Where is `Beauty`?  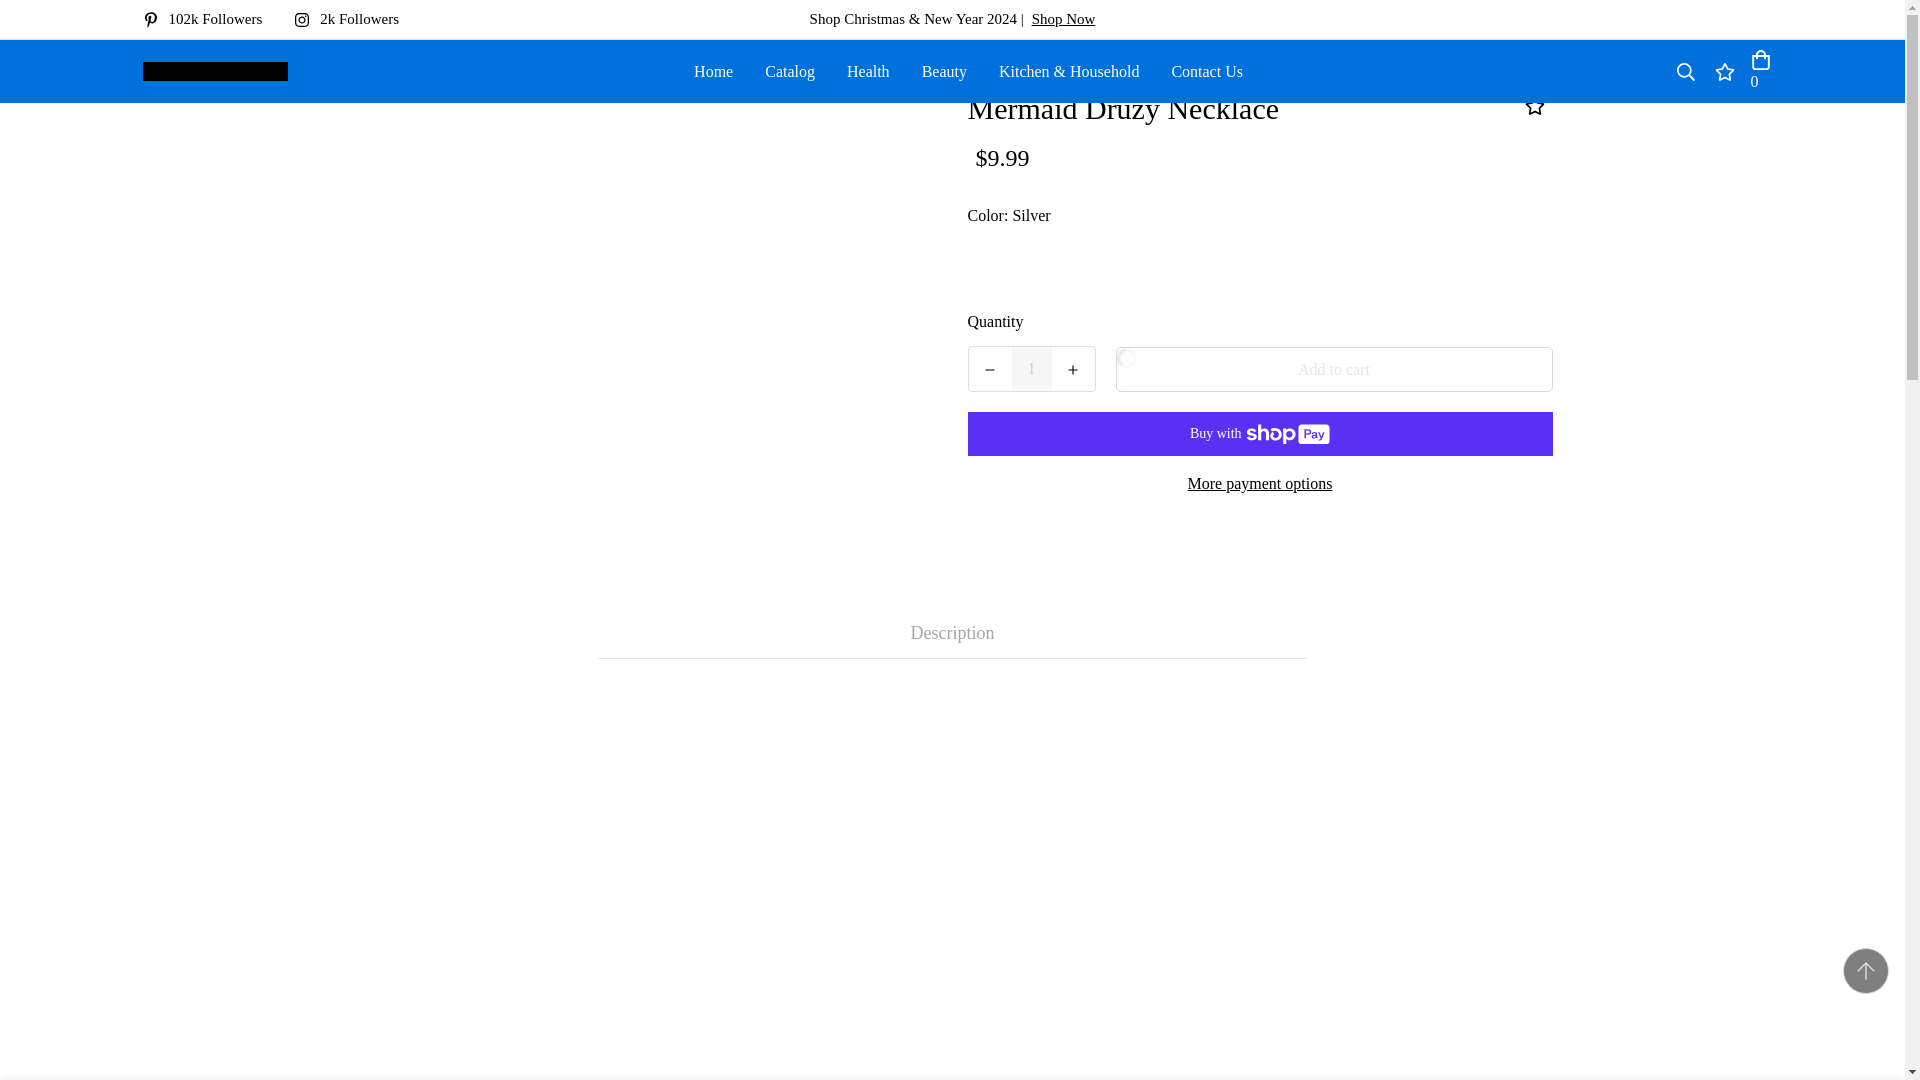
Beauty is located at coordinates (944, 70).